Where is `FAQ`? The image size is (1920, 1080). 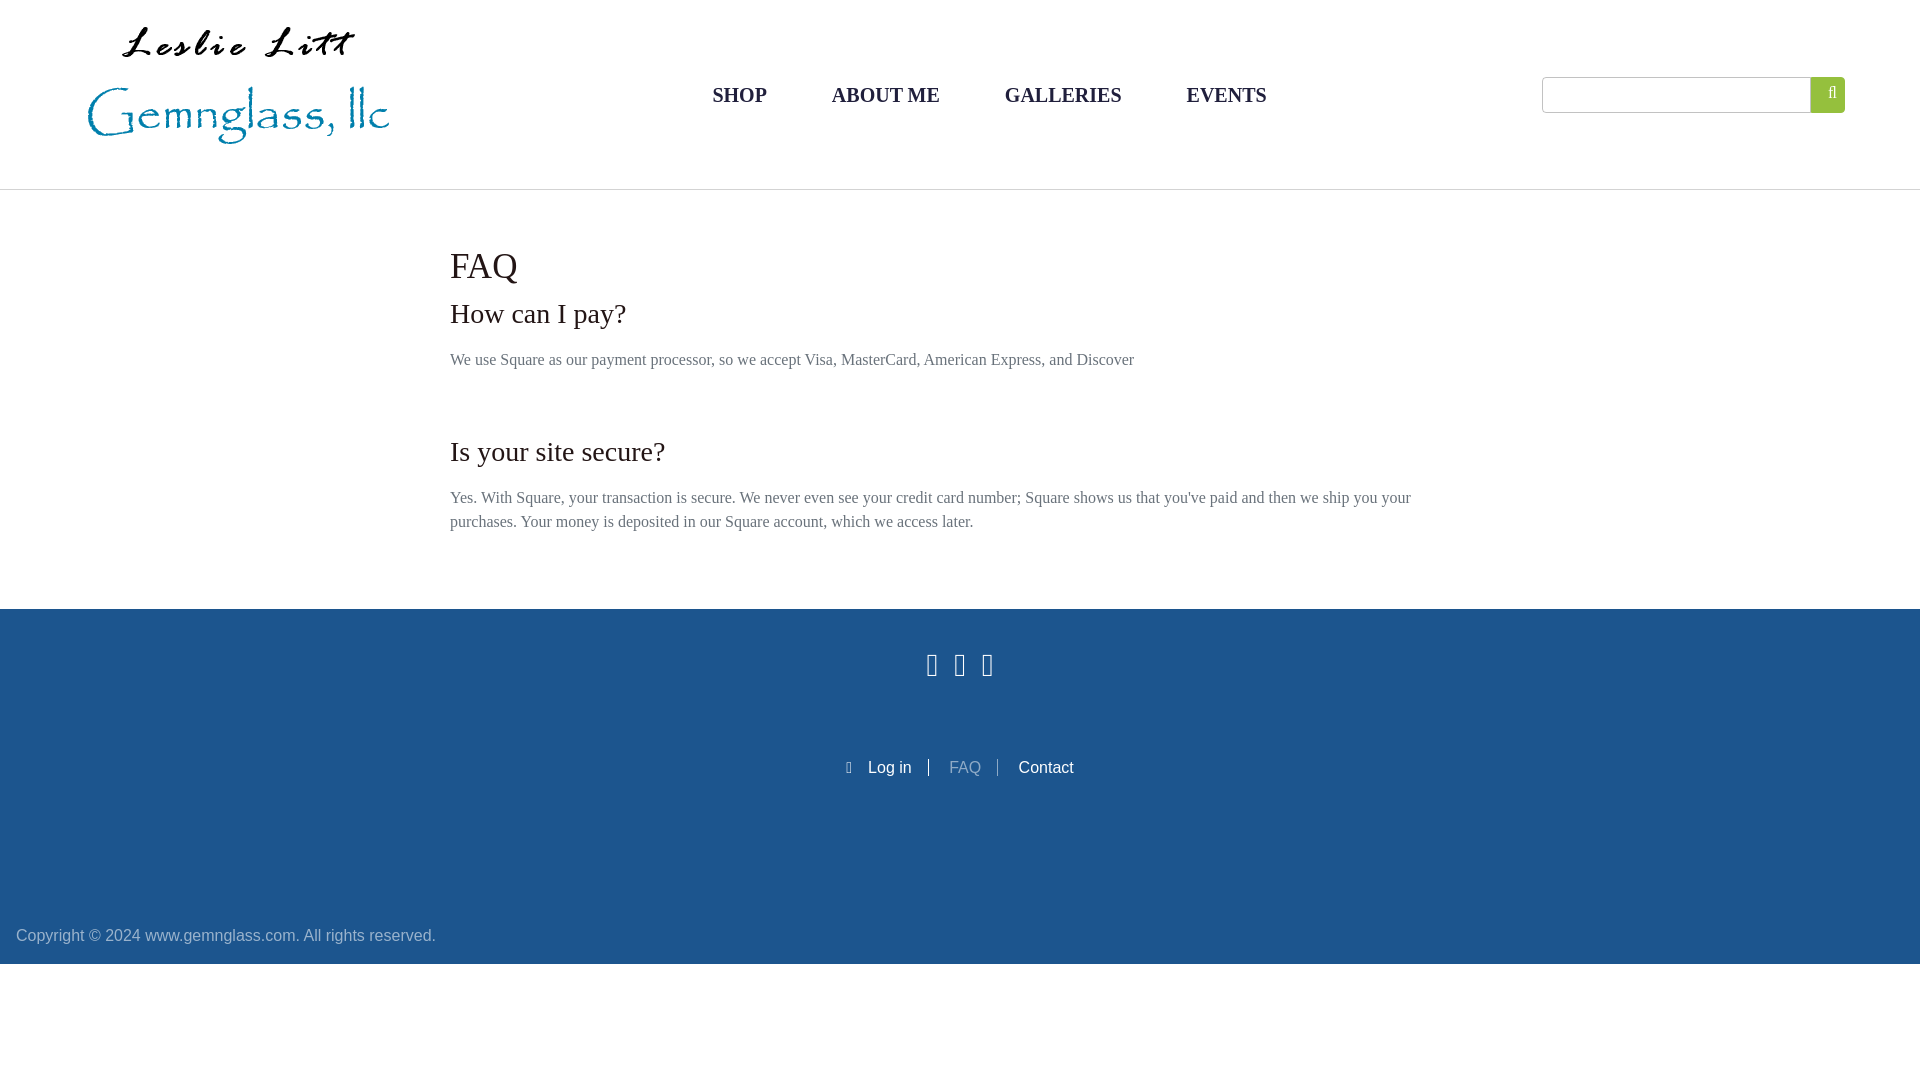 FAQ is located at coordinates (973, 768).